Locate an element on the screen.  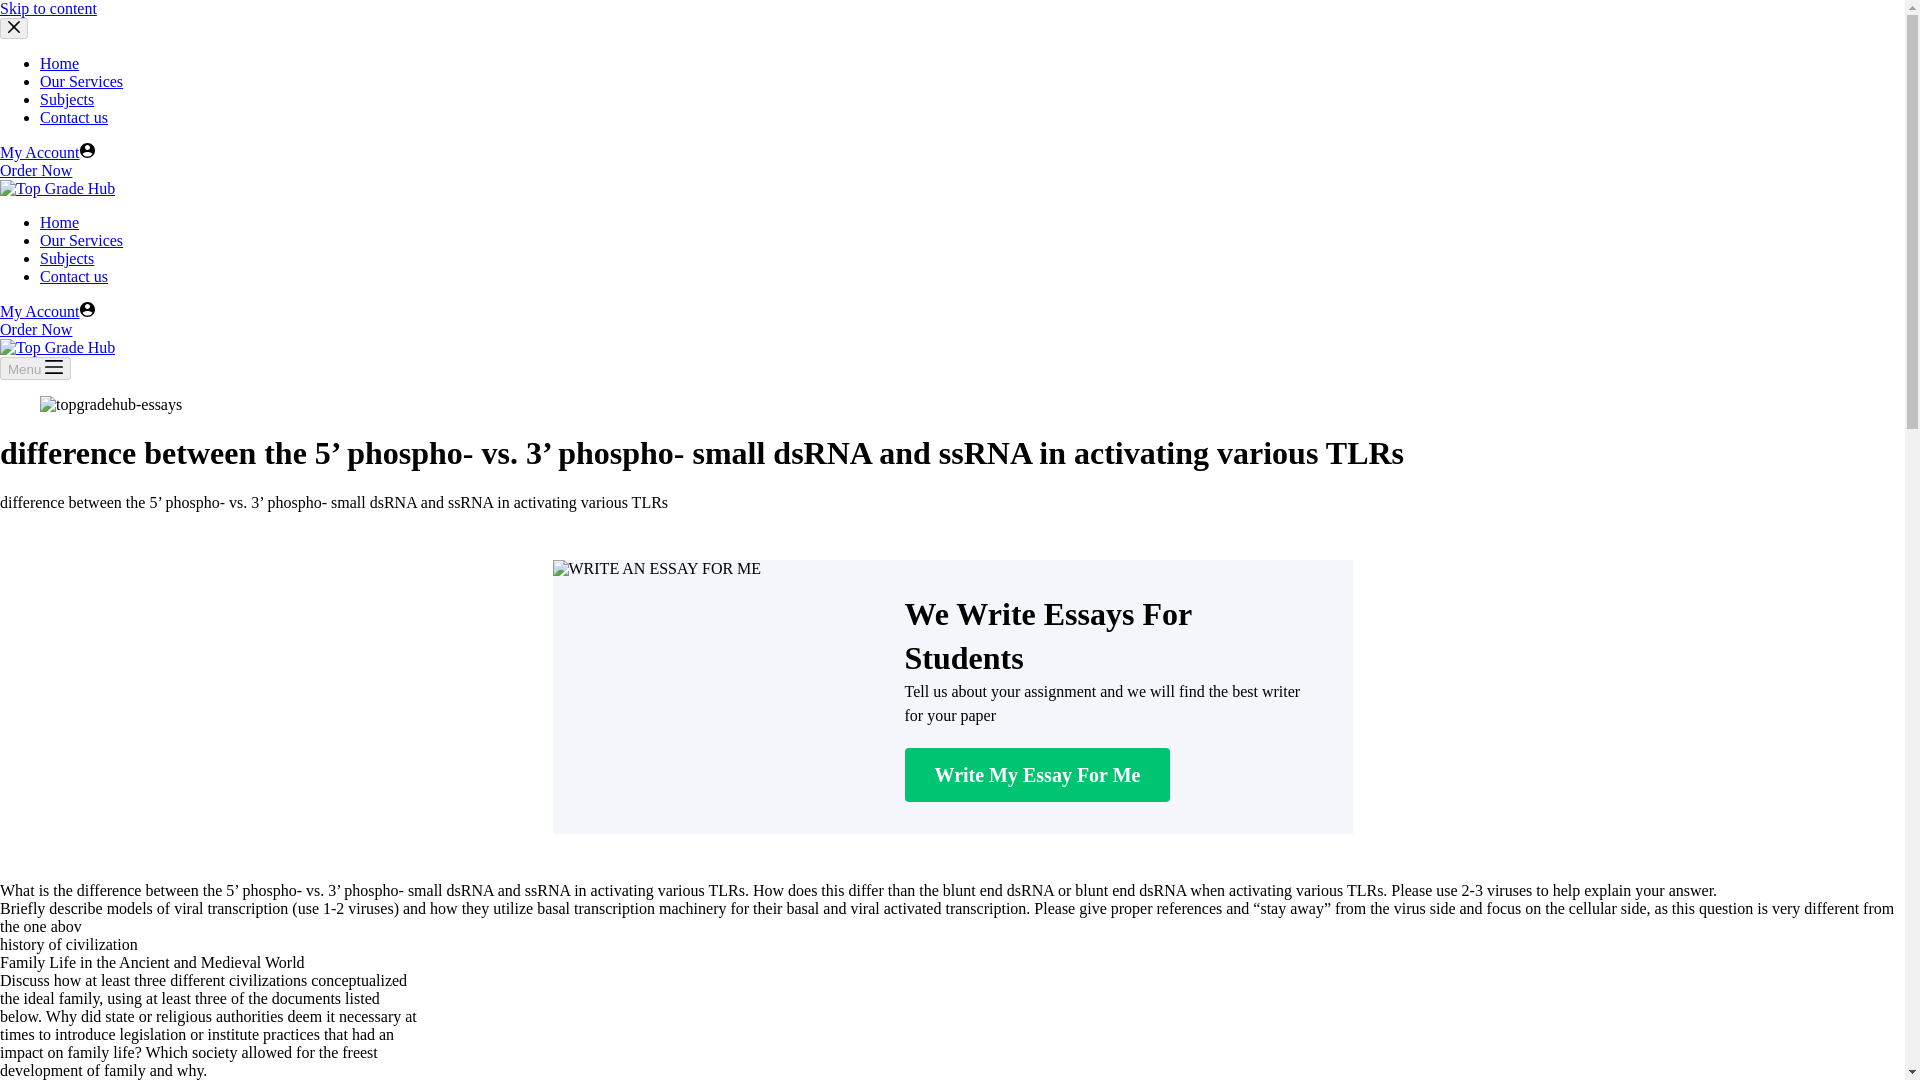
Home is located at coordinates (59, 222).